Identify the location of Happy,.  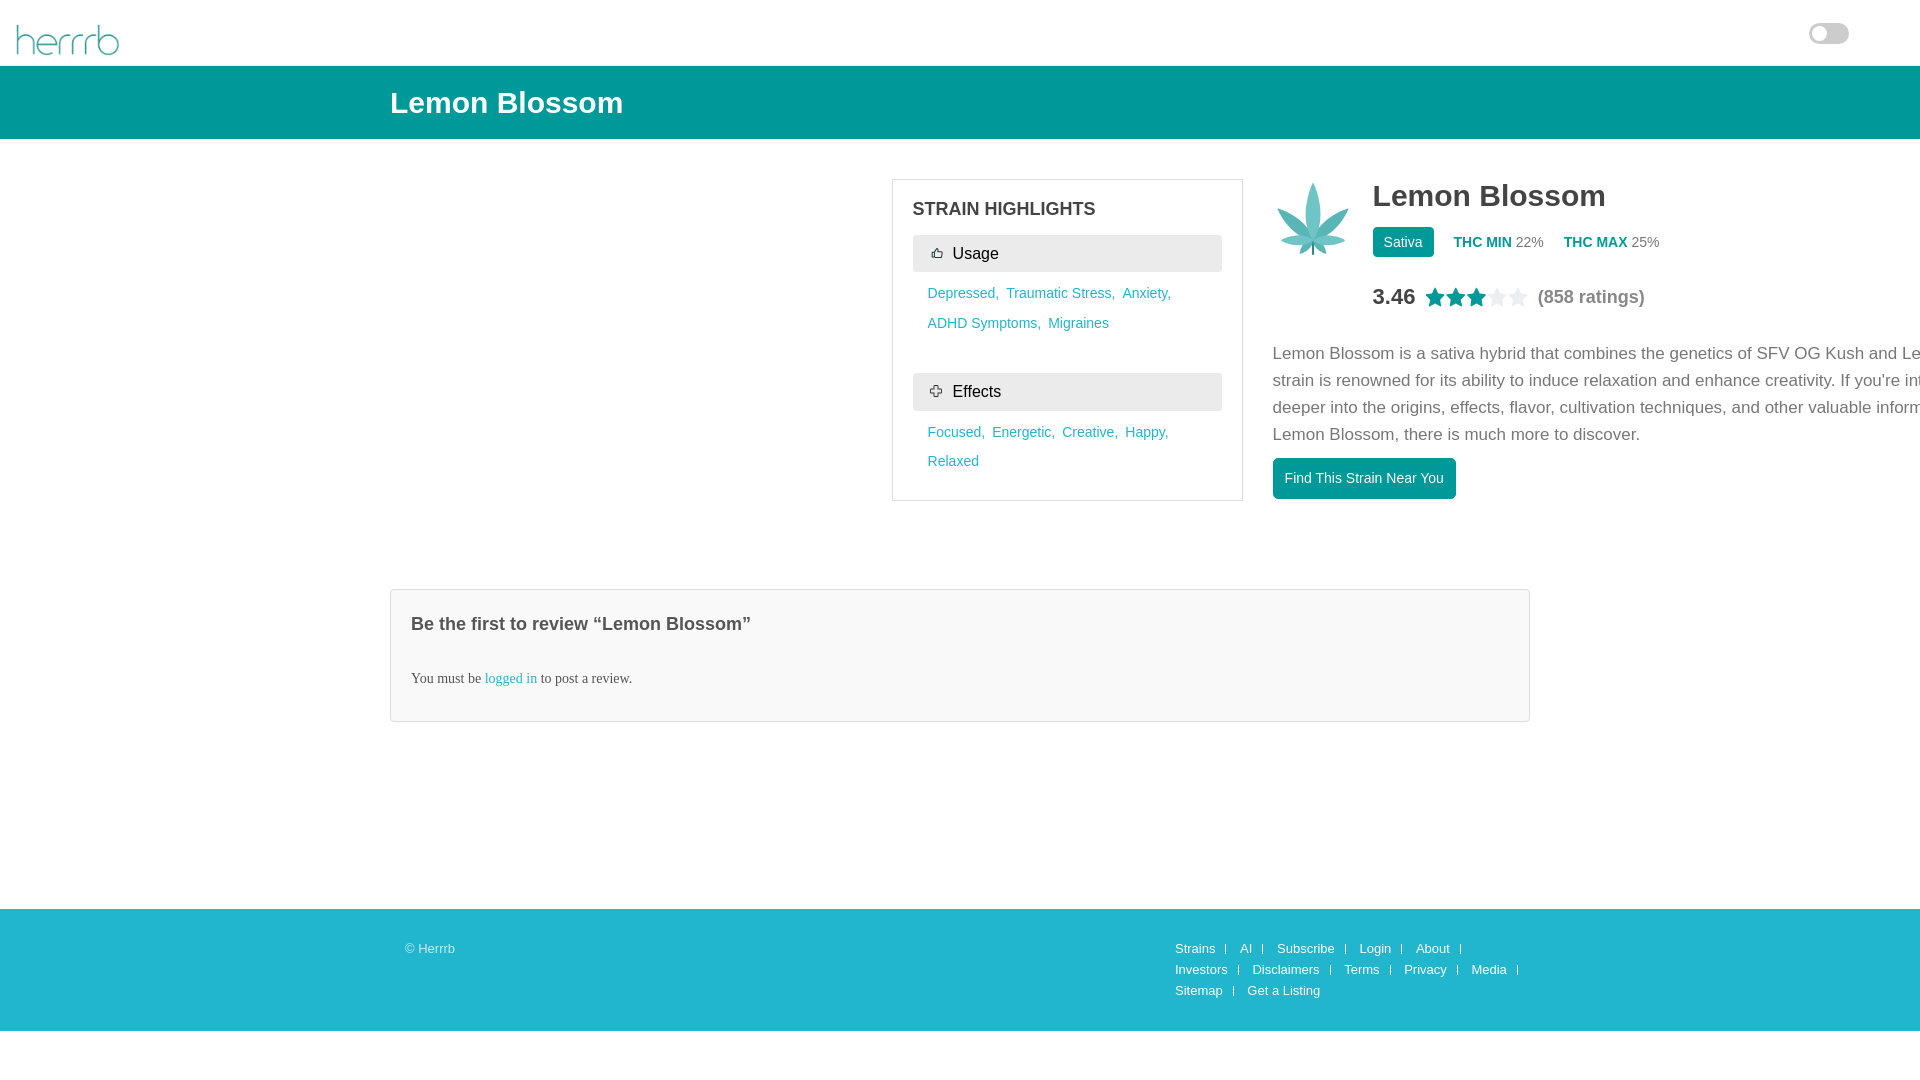
(1146, 432).